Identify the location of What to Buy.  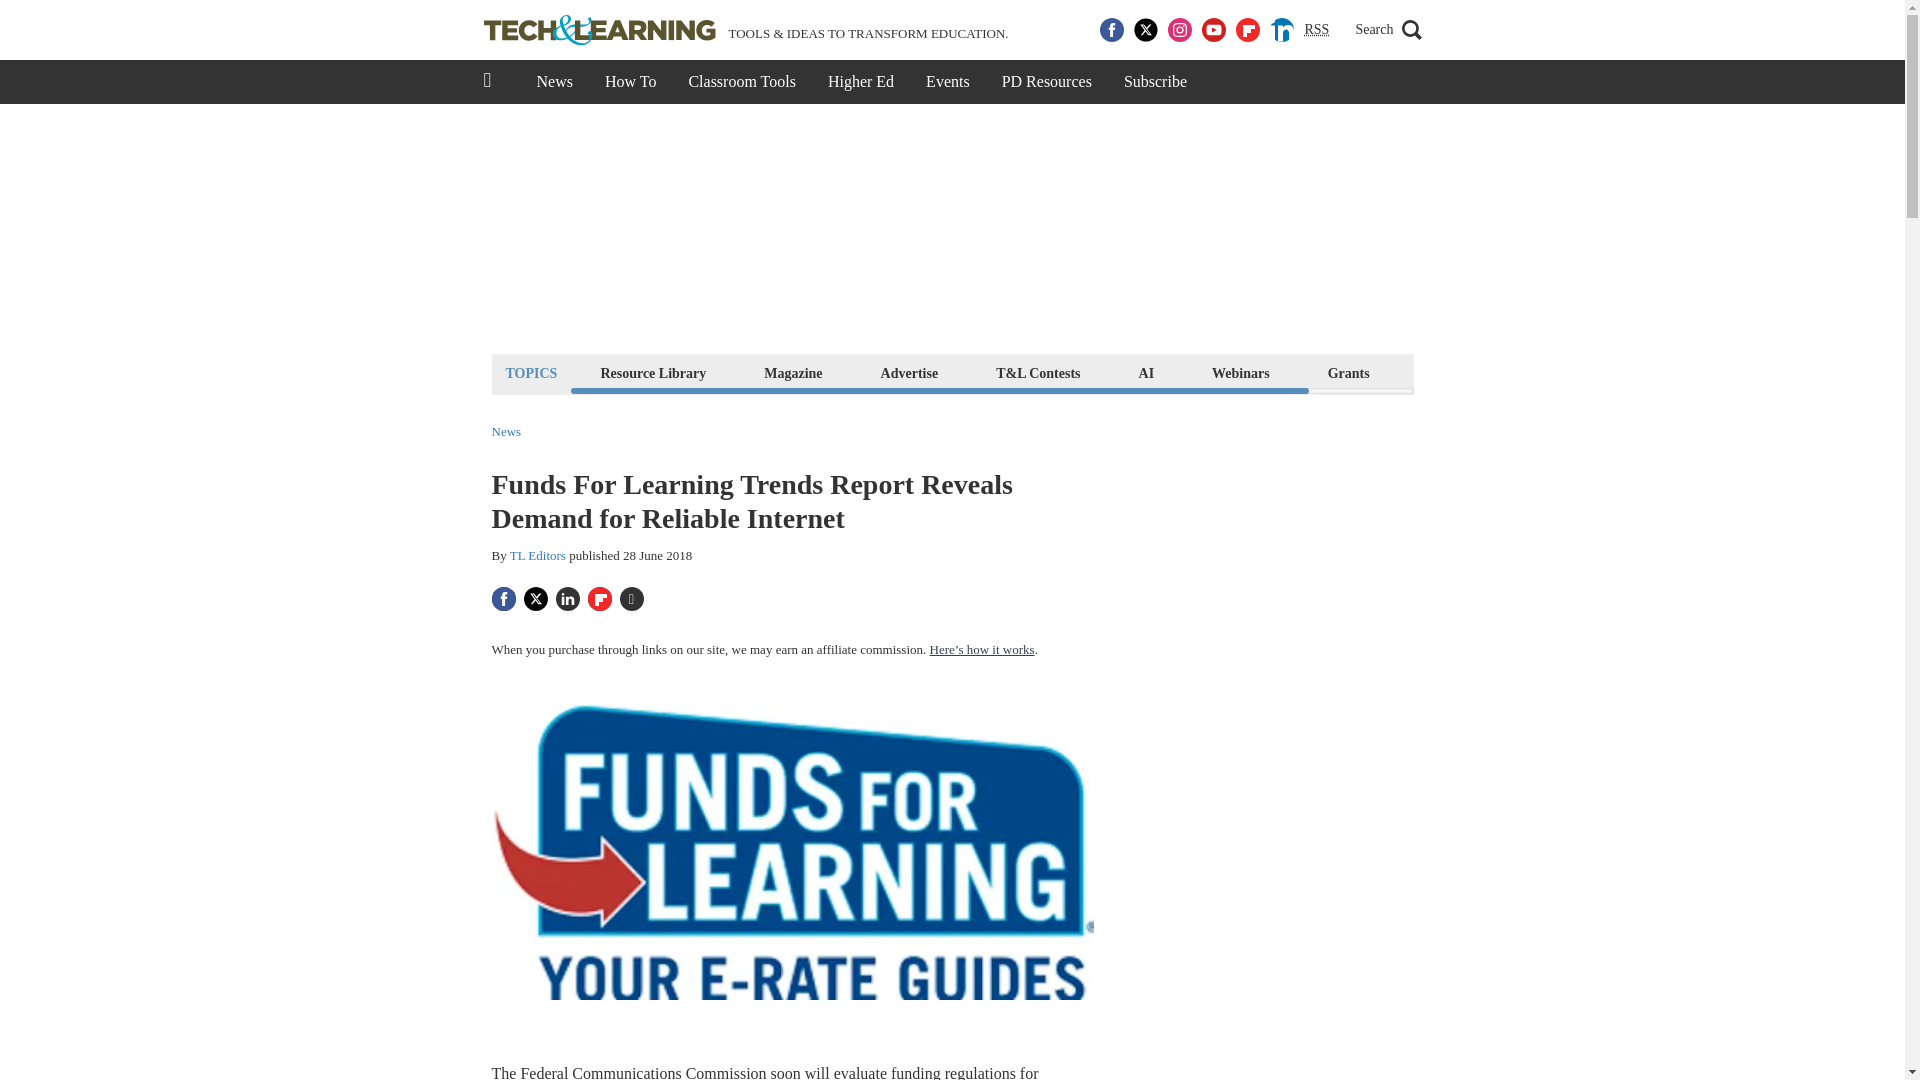
(1466, 372).